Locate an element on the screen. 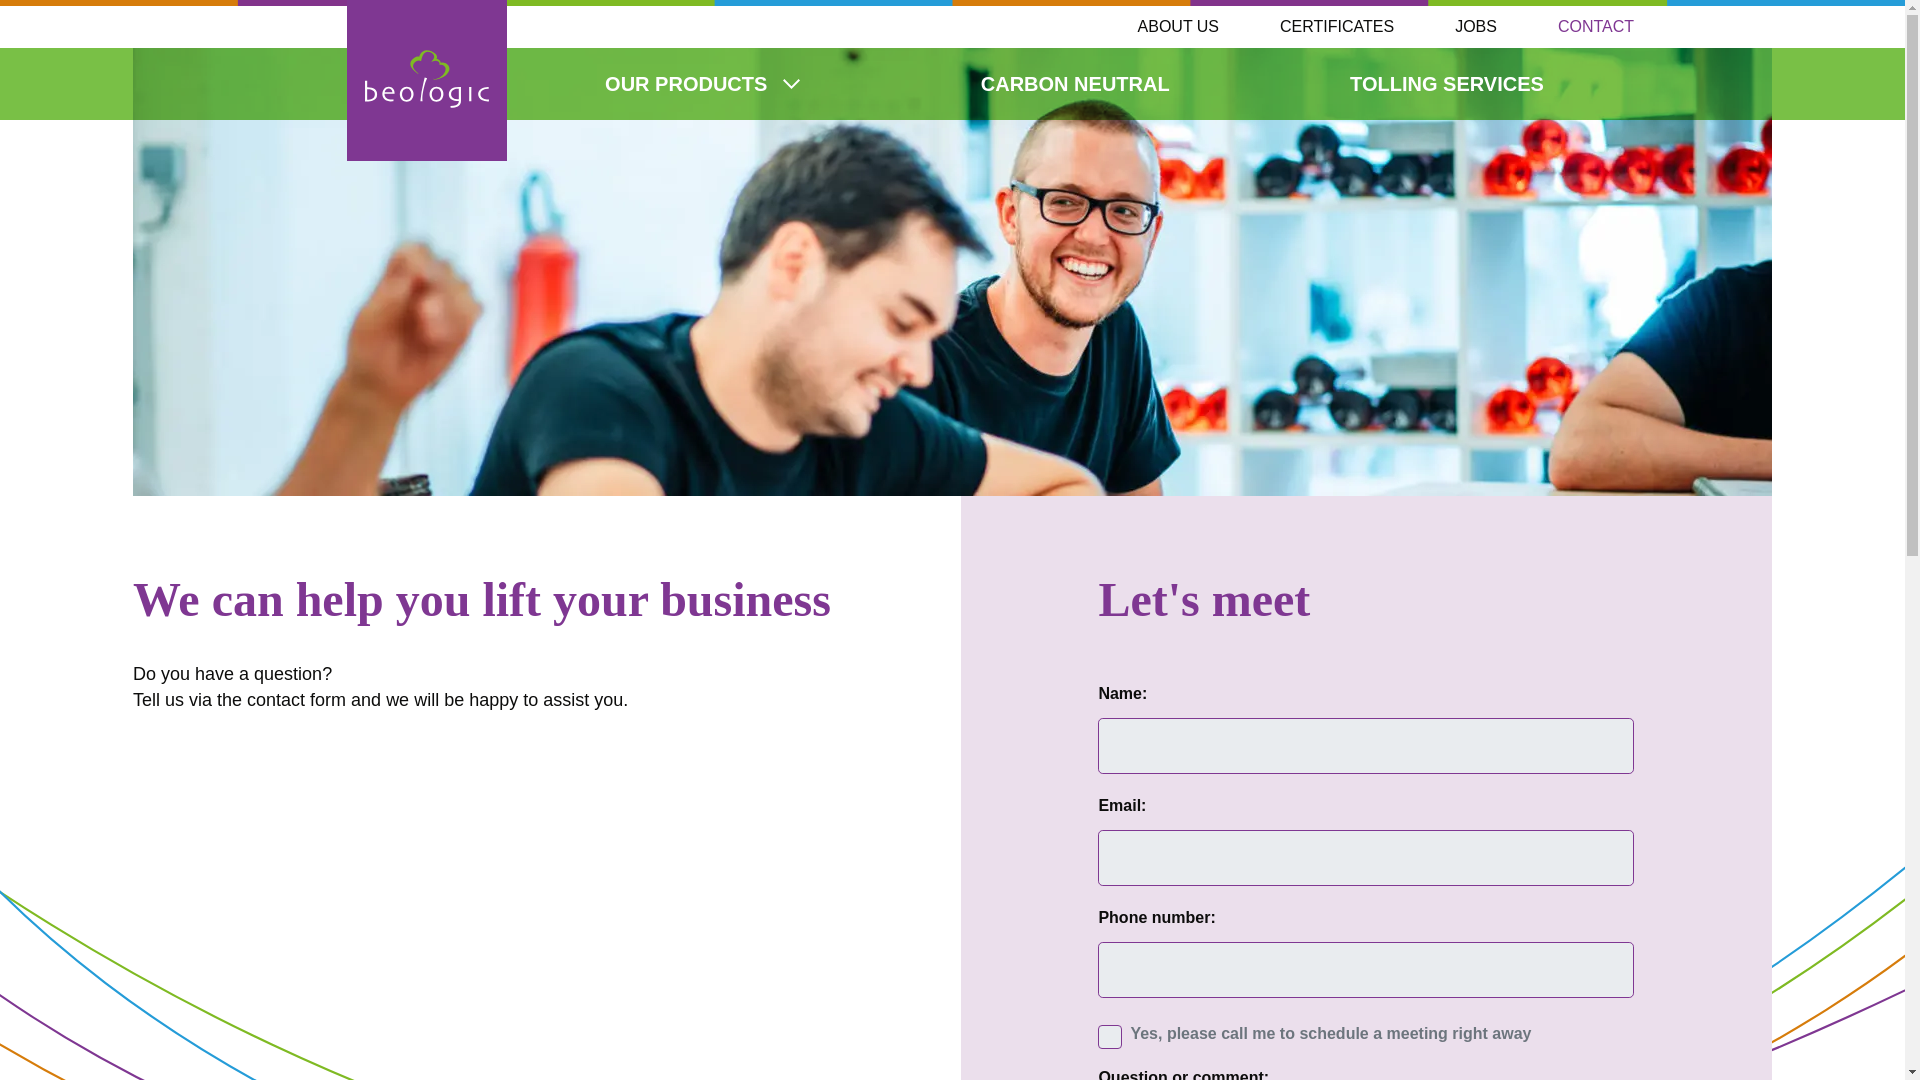 This screenshot has height=1080, width=1920. CERTIFICATES is located at coordinates (1330, 26).